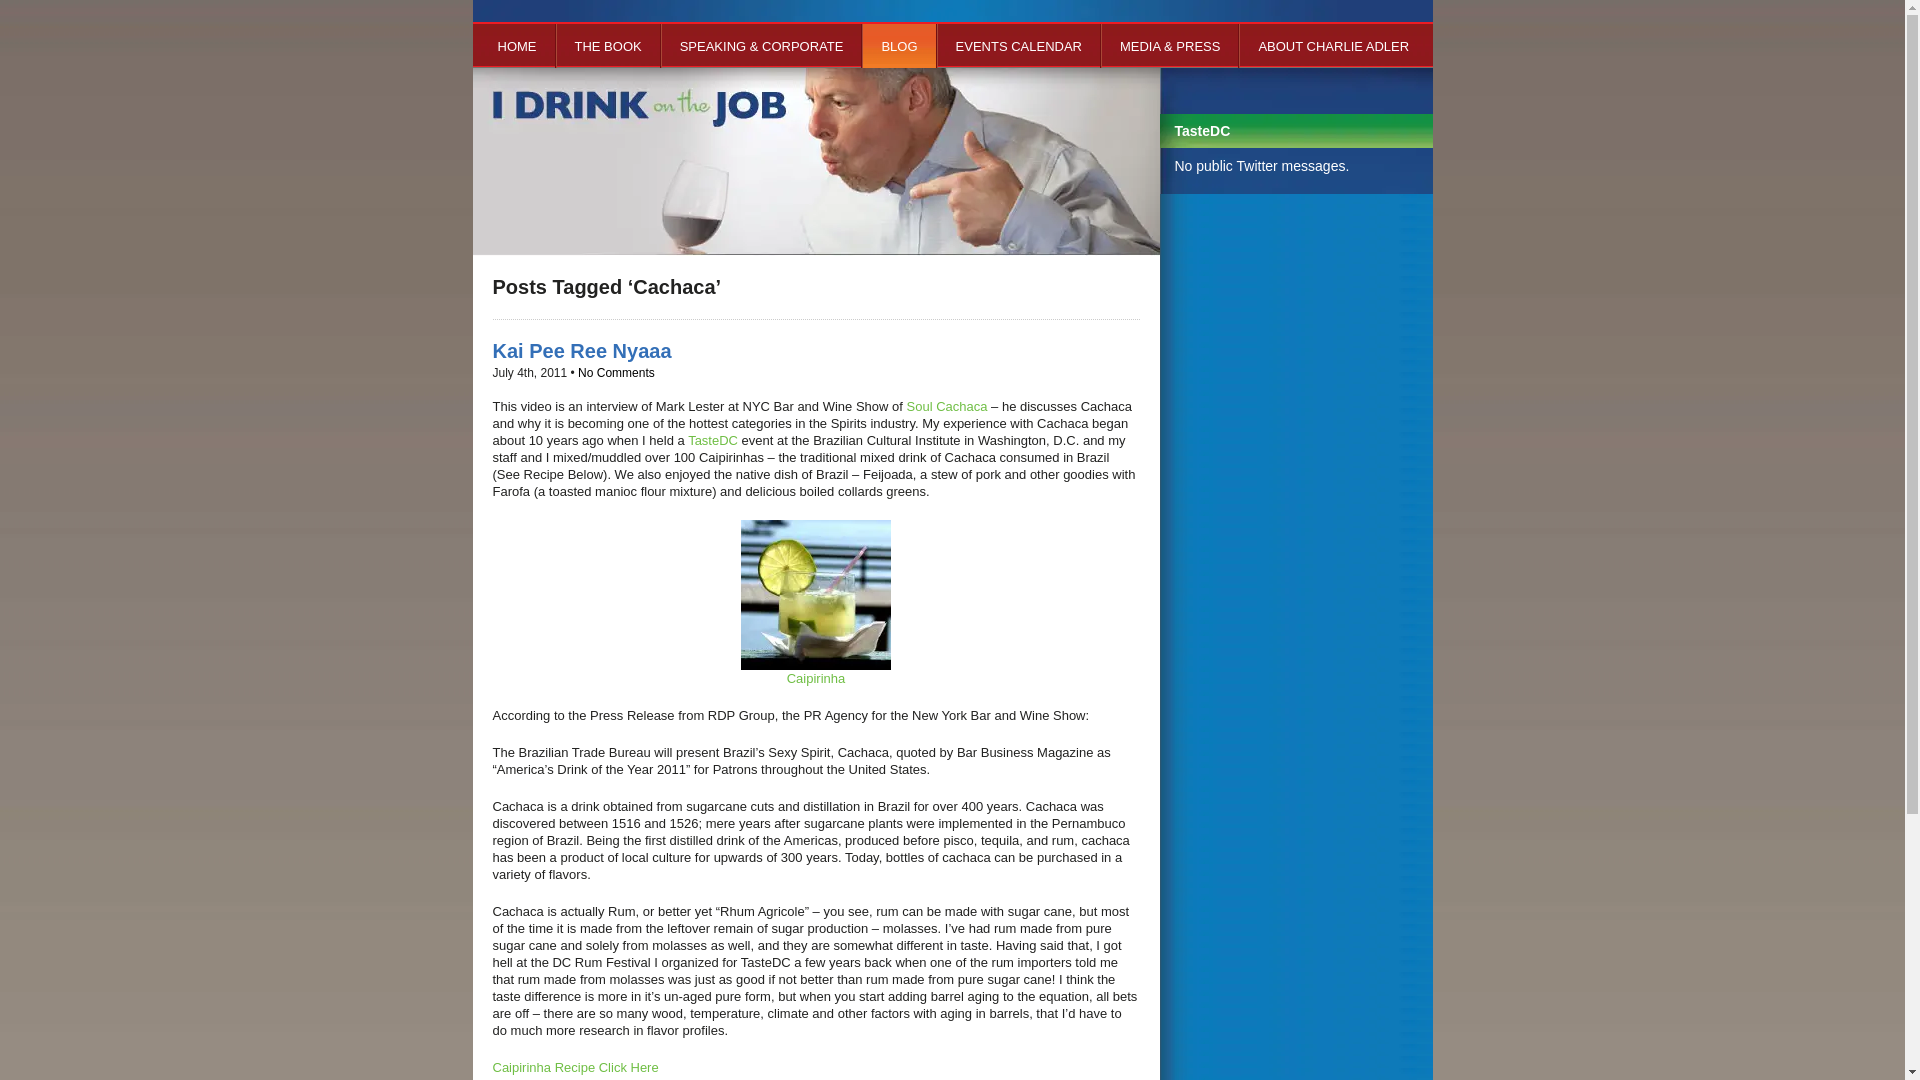 This screenshot has height=1080, width=1920. Describe the element at coordinates (616, 373) in the screenshot. I see `No Comments` at that location.